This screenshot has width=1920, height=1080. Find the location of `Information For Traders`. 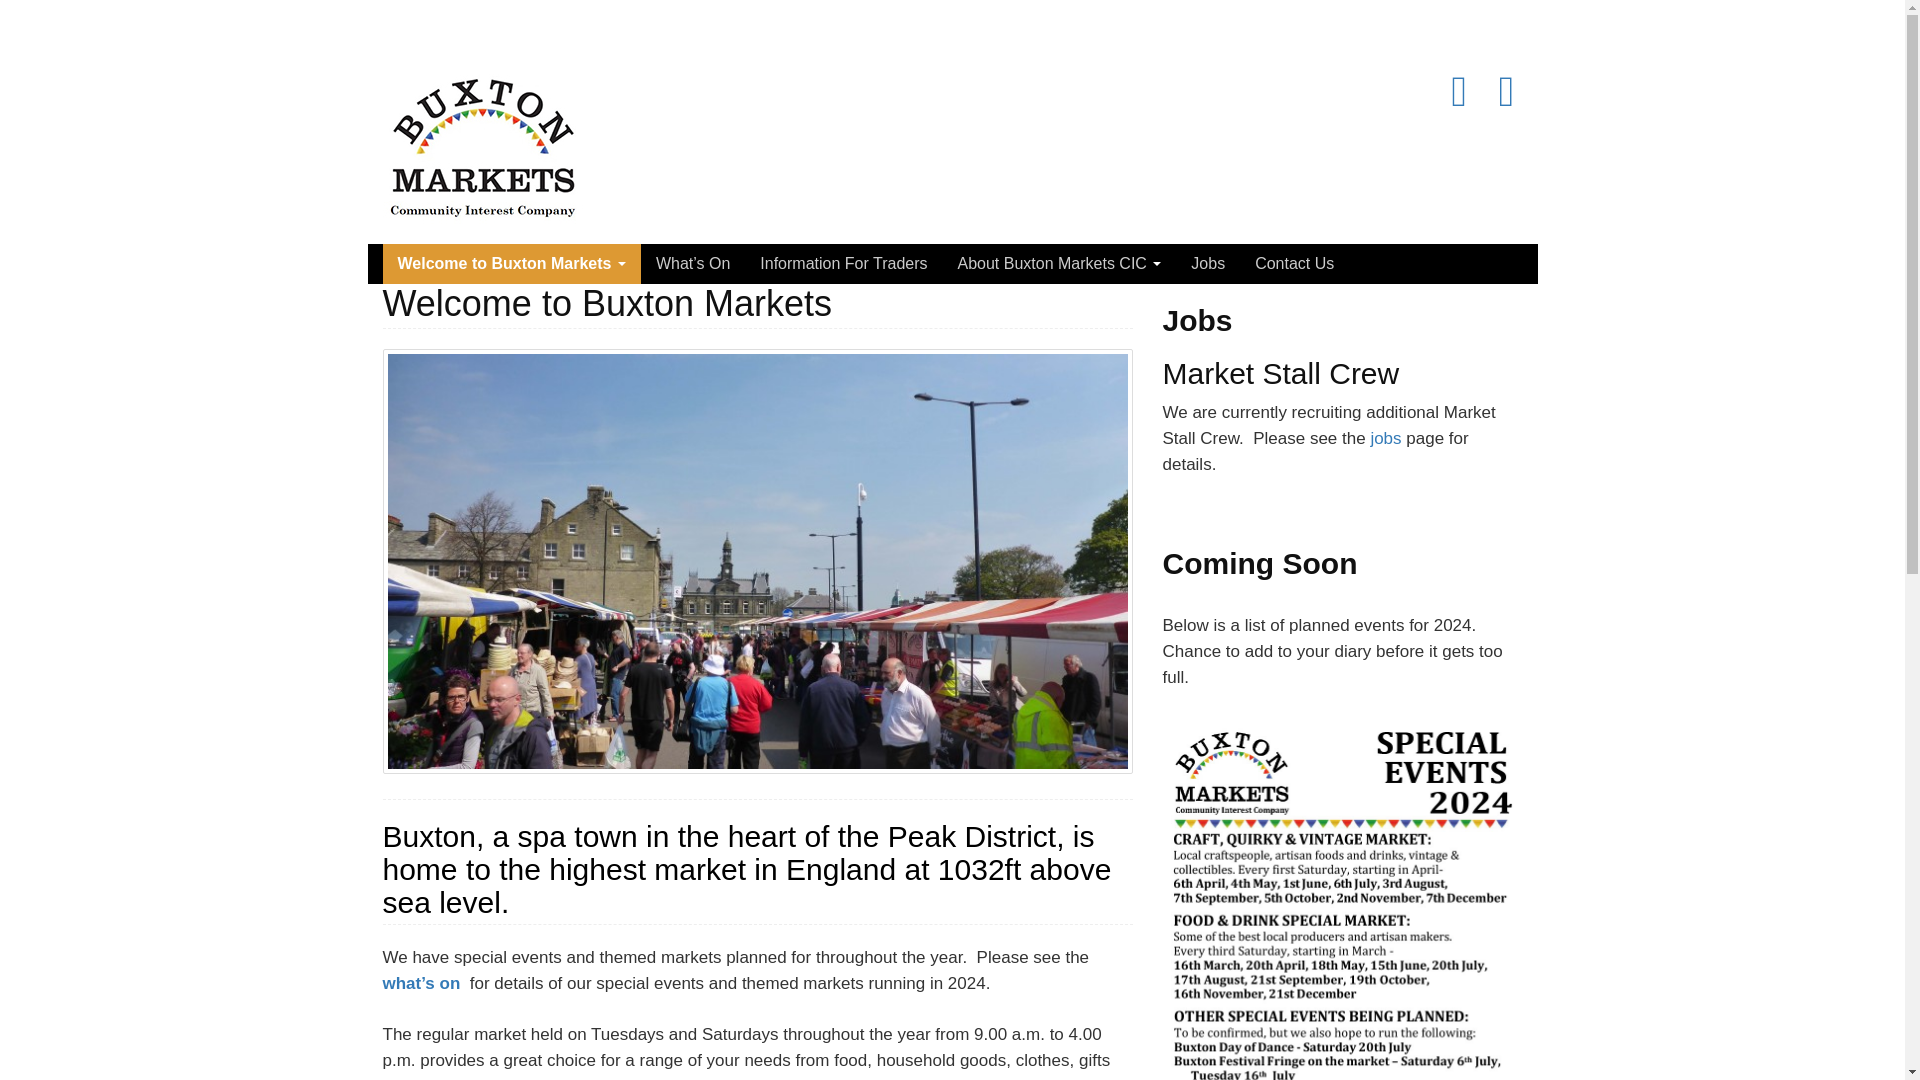

Information For Traders is located at coordinates (843, 264).